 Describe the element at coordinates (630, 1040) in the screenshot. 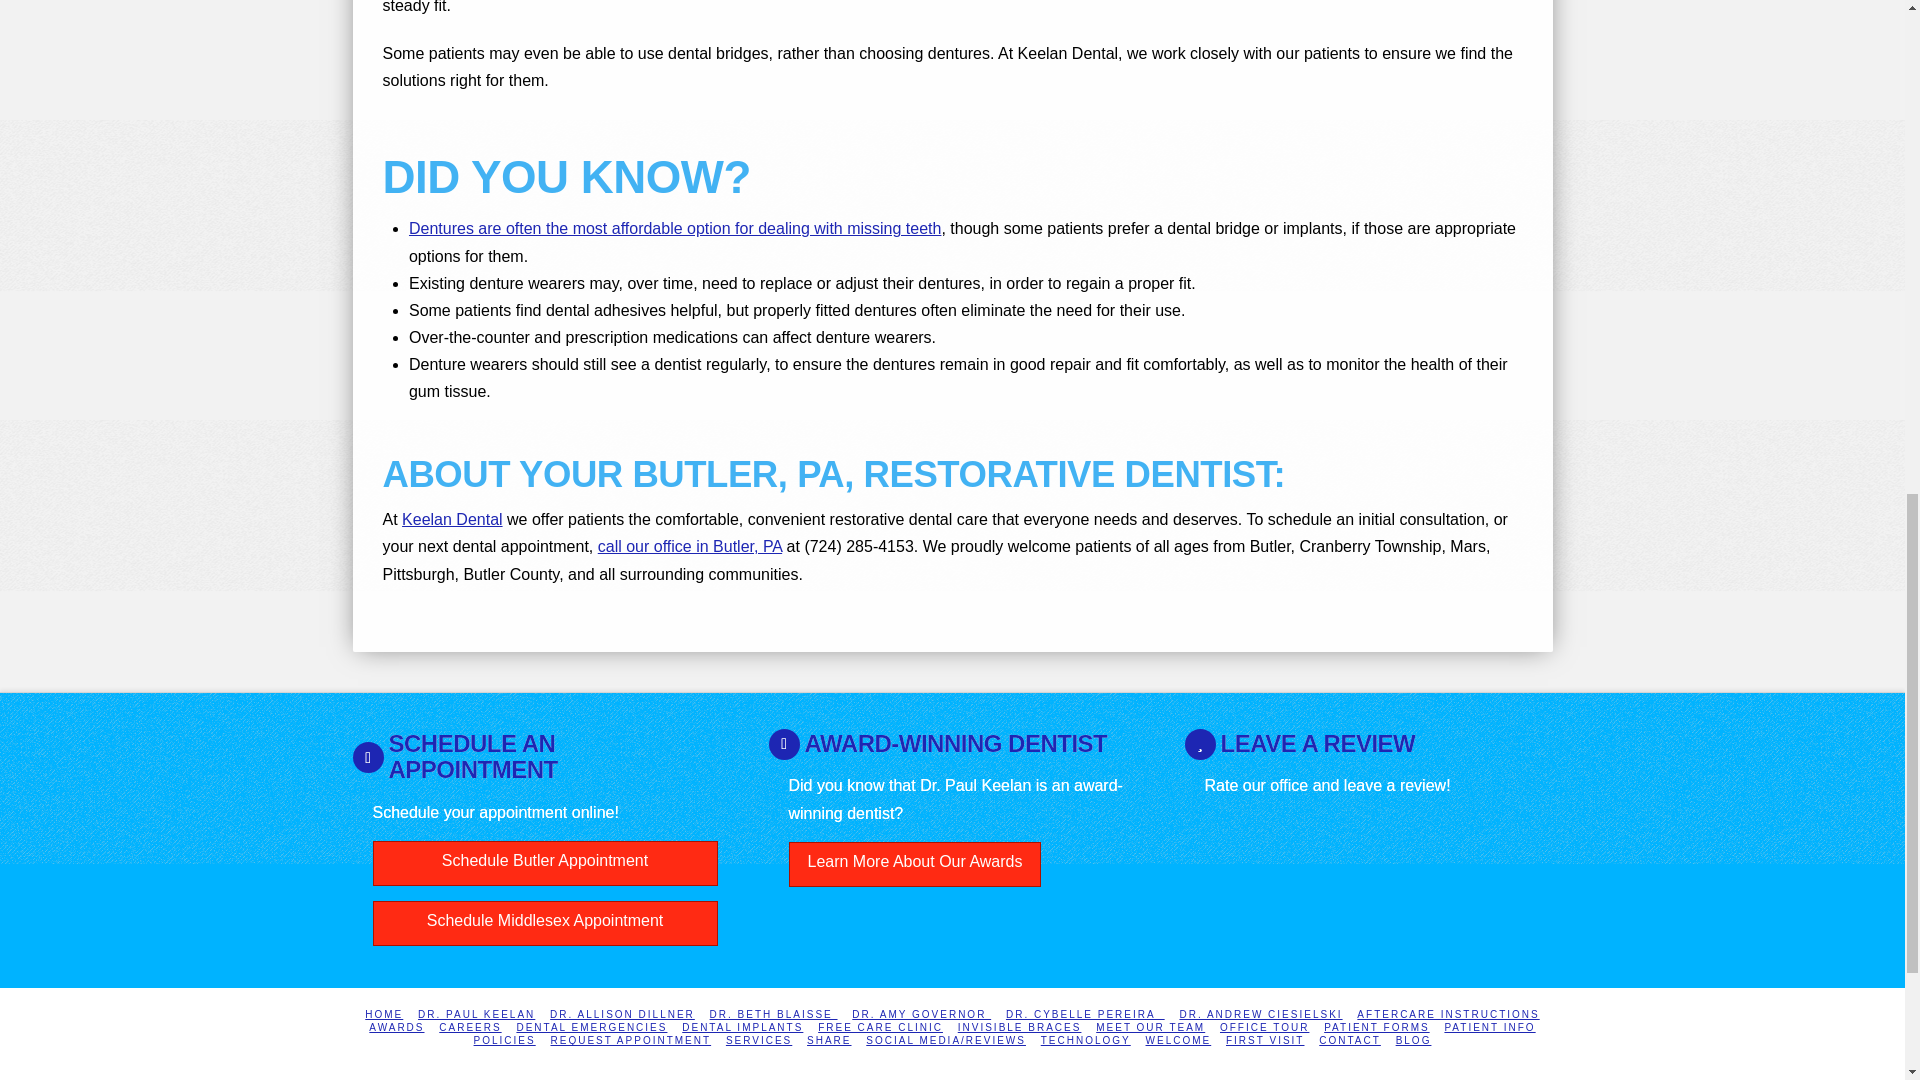

I see `Request Appointment` at that location.